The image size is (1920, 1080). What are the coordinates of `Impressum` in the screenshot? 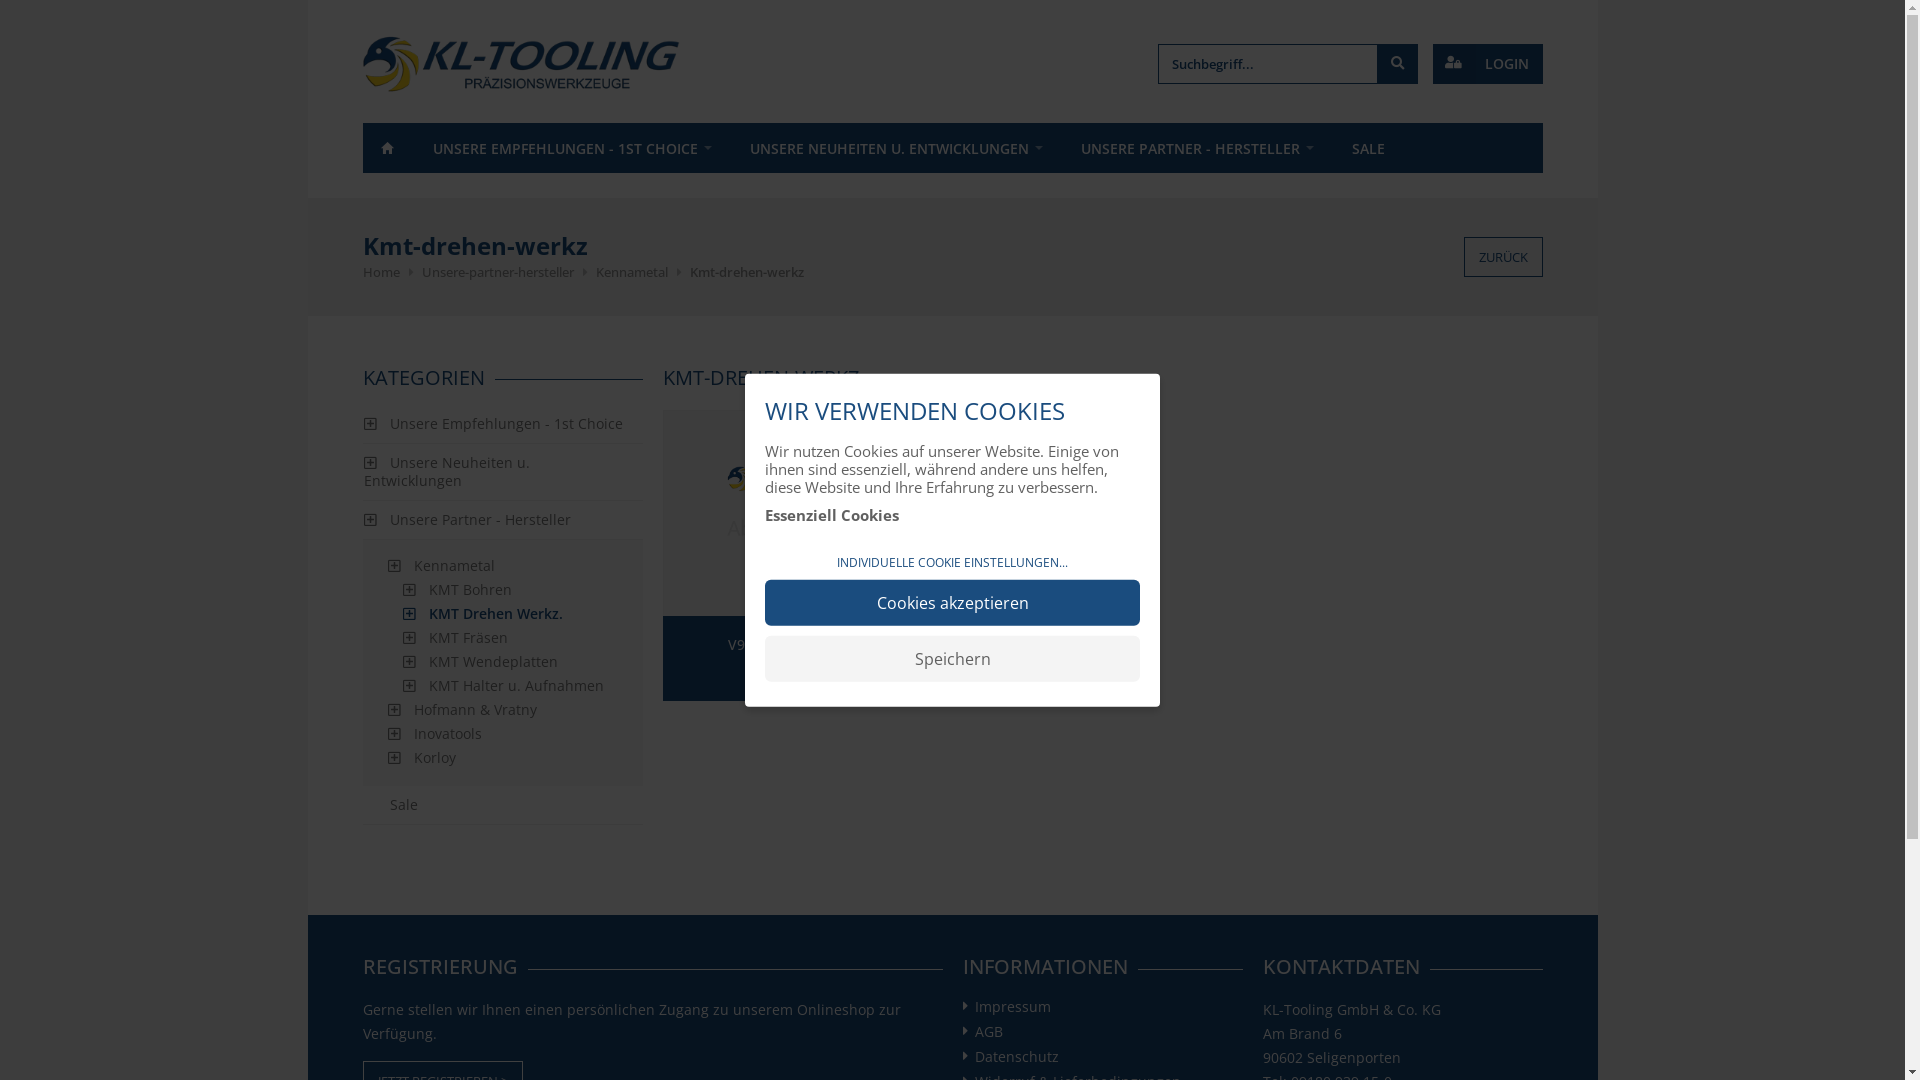 It's located at (1012, 1010).